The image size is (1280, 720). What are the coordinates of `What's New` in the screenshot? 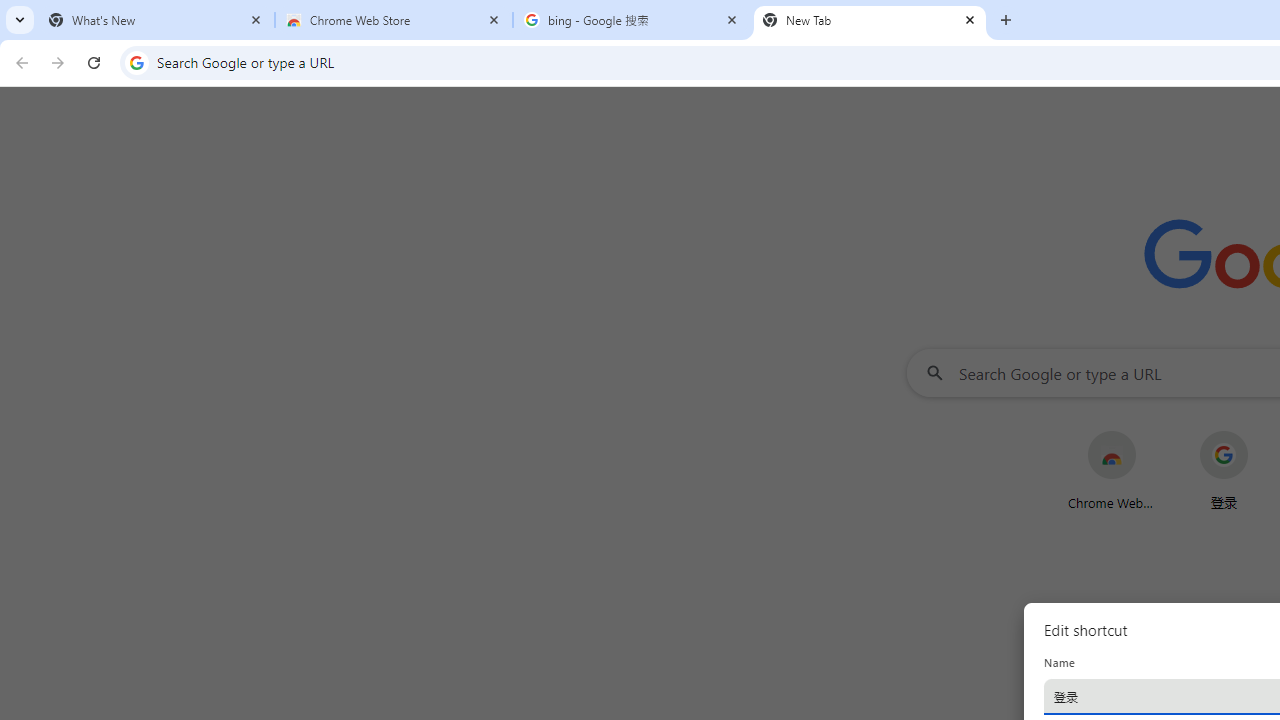 It's located at (156, 20).